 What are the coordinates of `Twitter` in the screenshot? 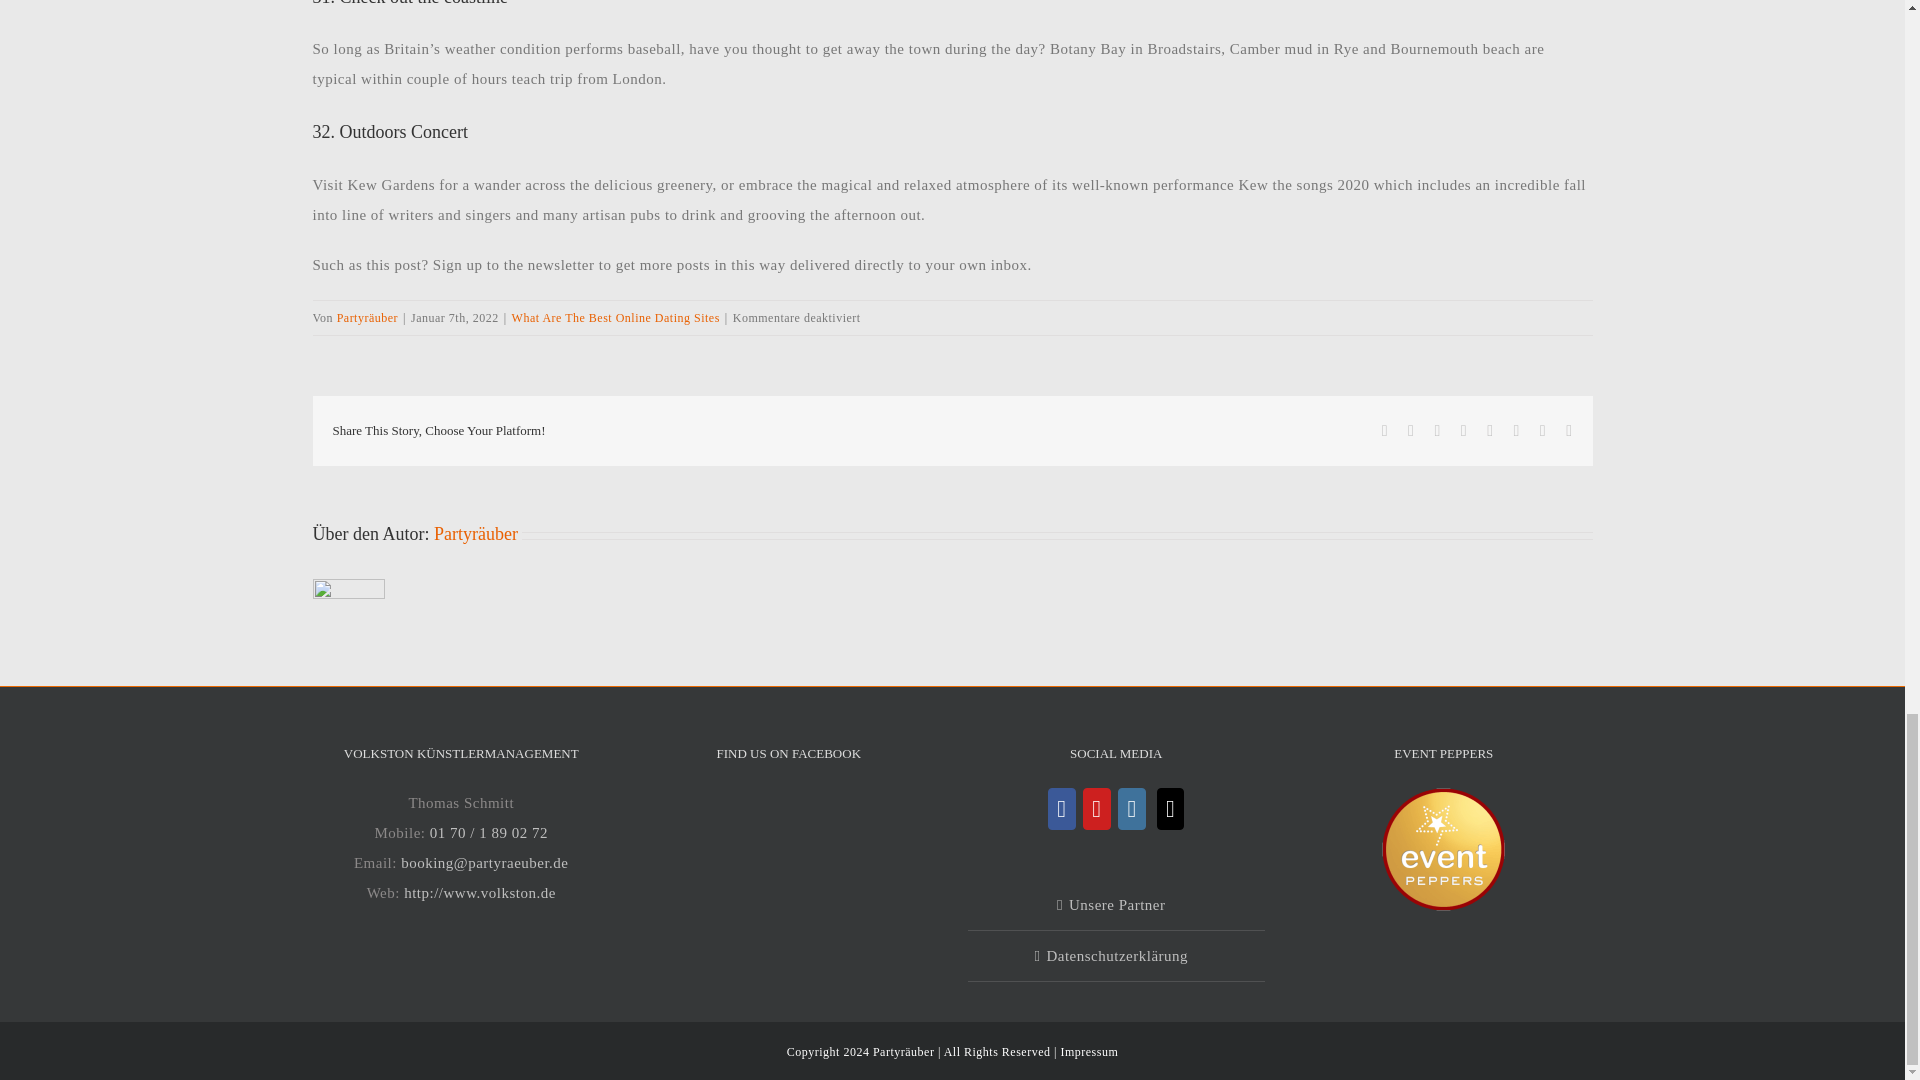 It's located at (1410, 430).